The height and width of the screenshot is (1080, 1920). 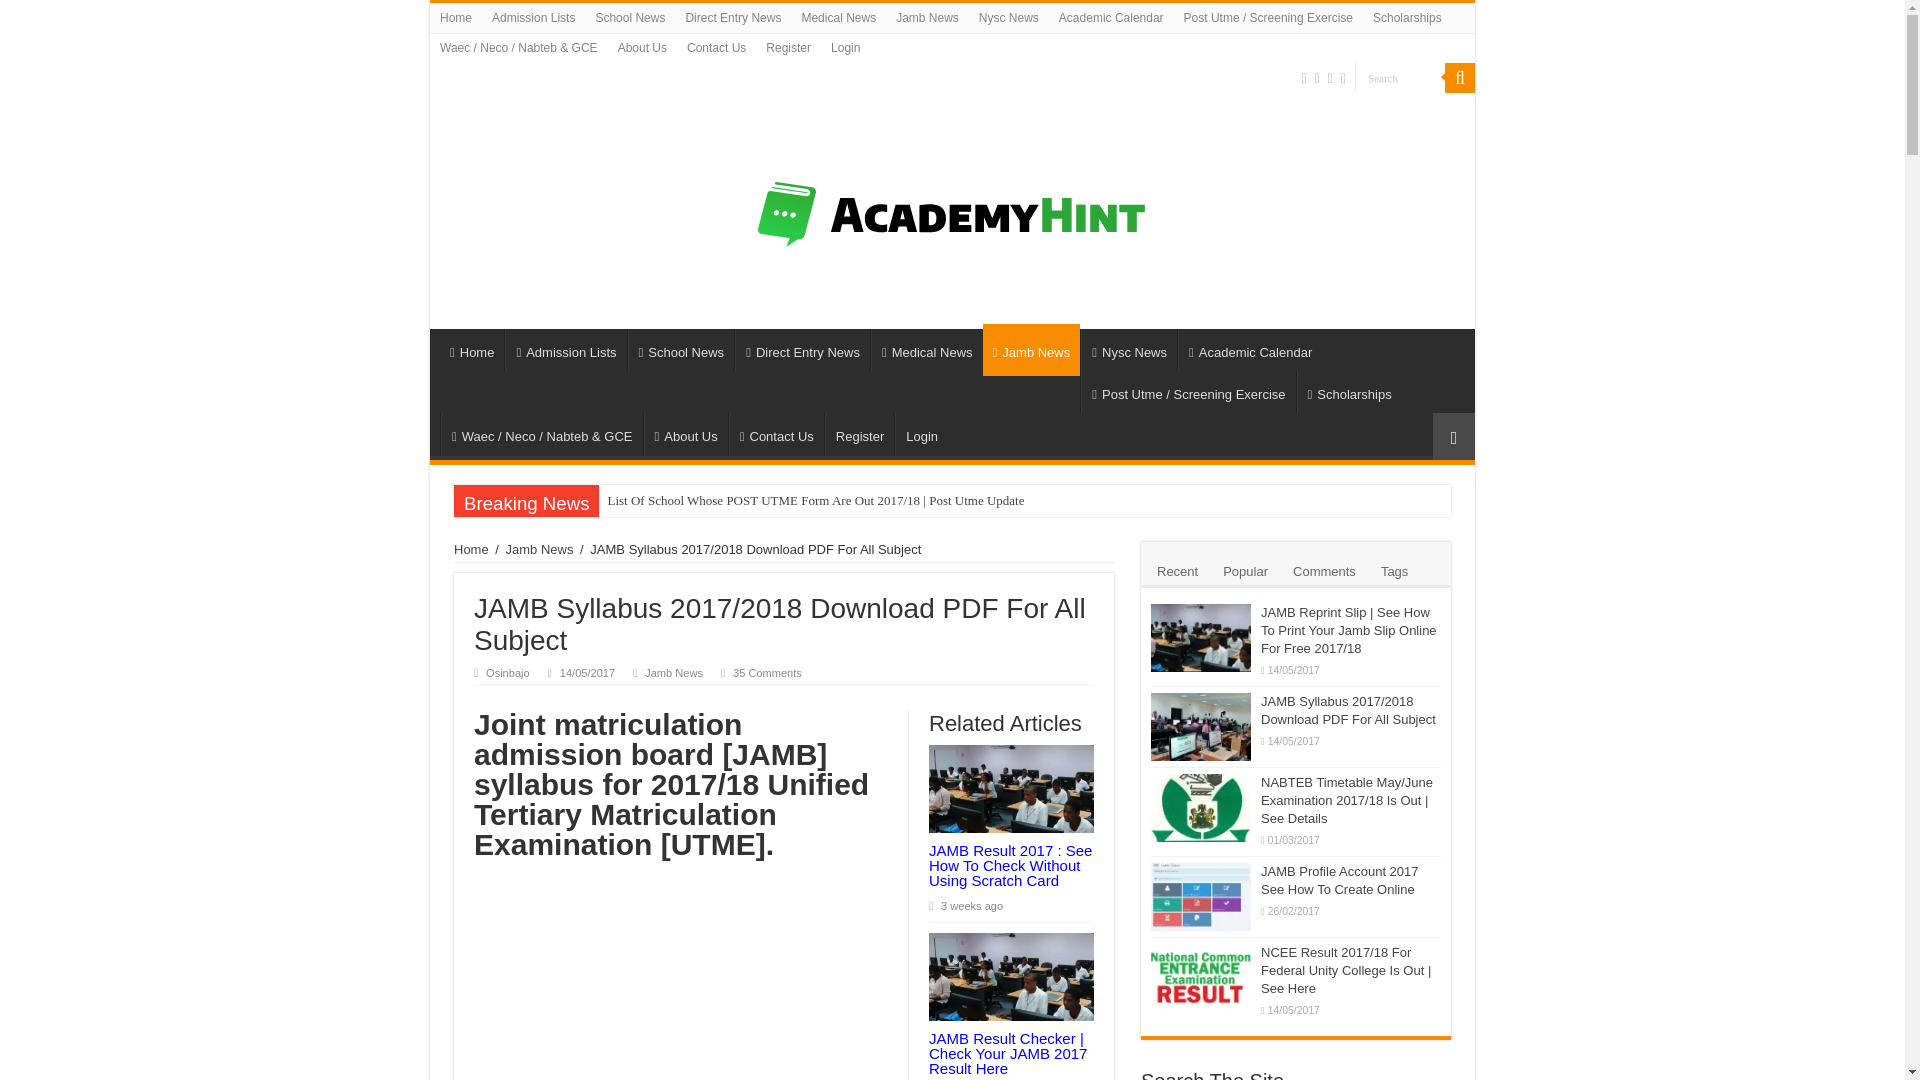 I want to click on Random Article, so click(x=1453, y=436).